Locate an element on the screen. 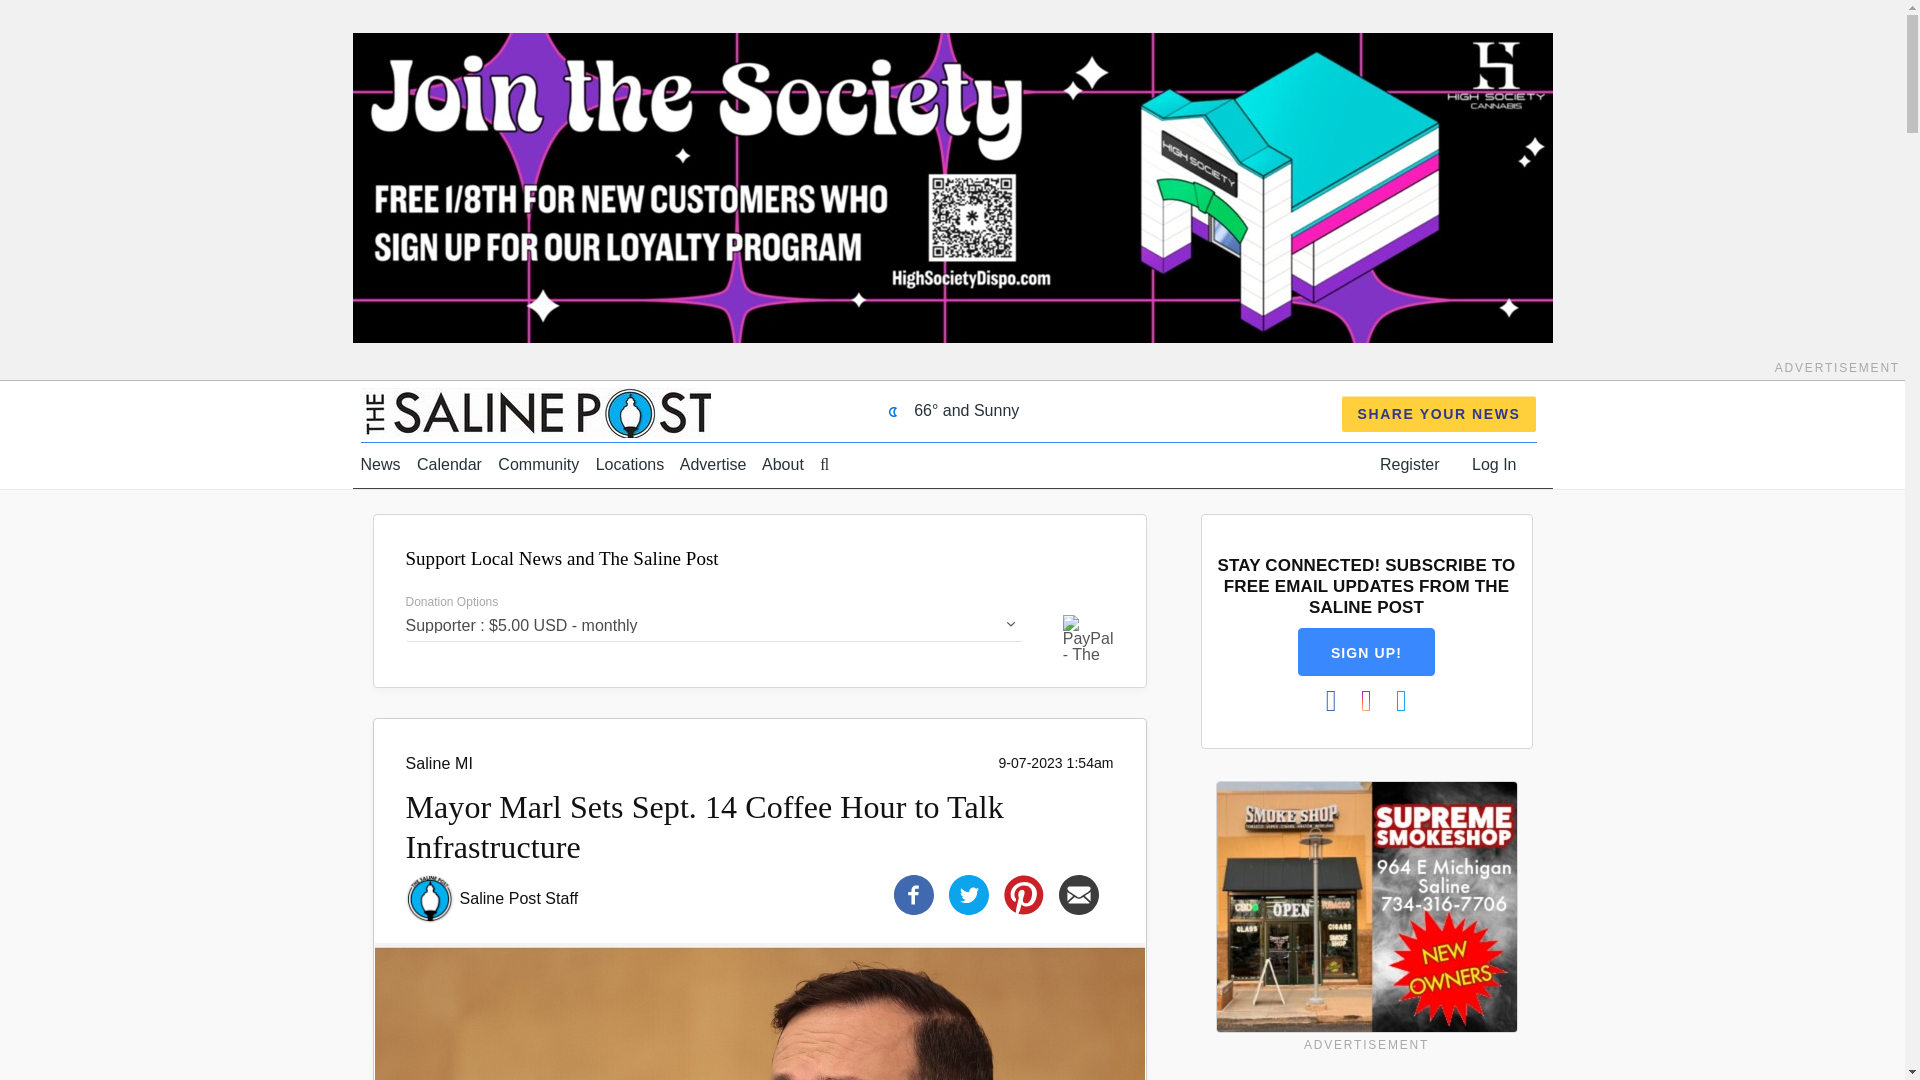 The width and height of the screenshot is (1920, 1080). Facebook is located at coordinates (914, 892).